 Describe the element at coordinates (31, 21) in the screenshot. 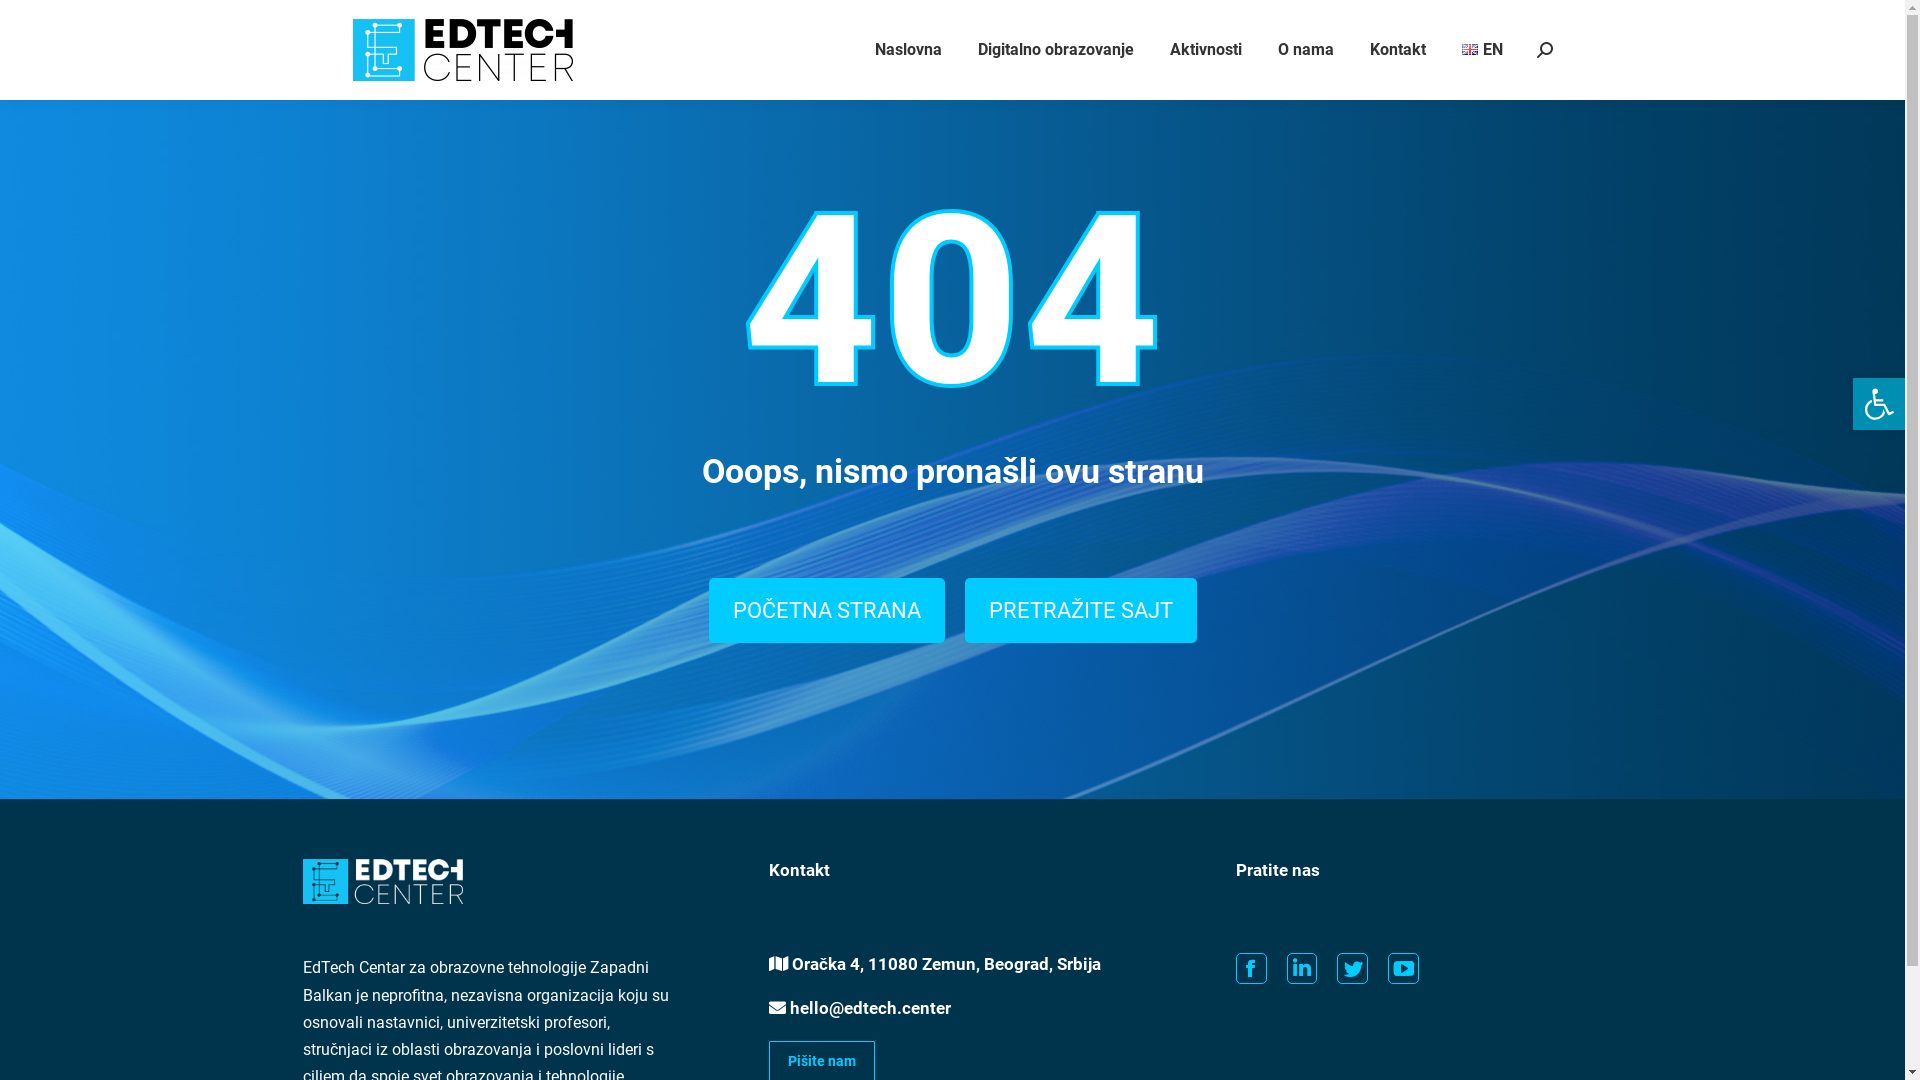

I see `Go!` at that location.